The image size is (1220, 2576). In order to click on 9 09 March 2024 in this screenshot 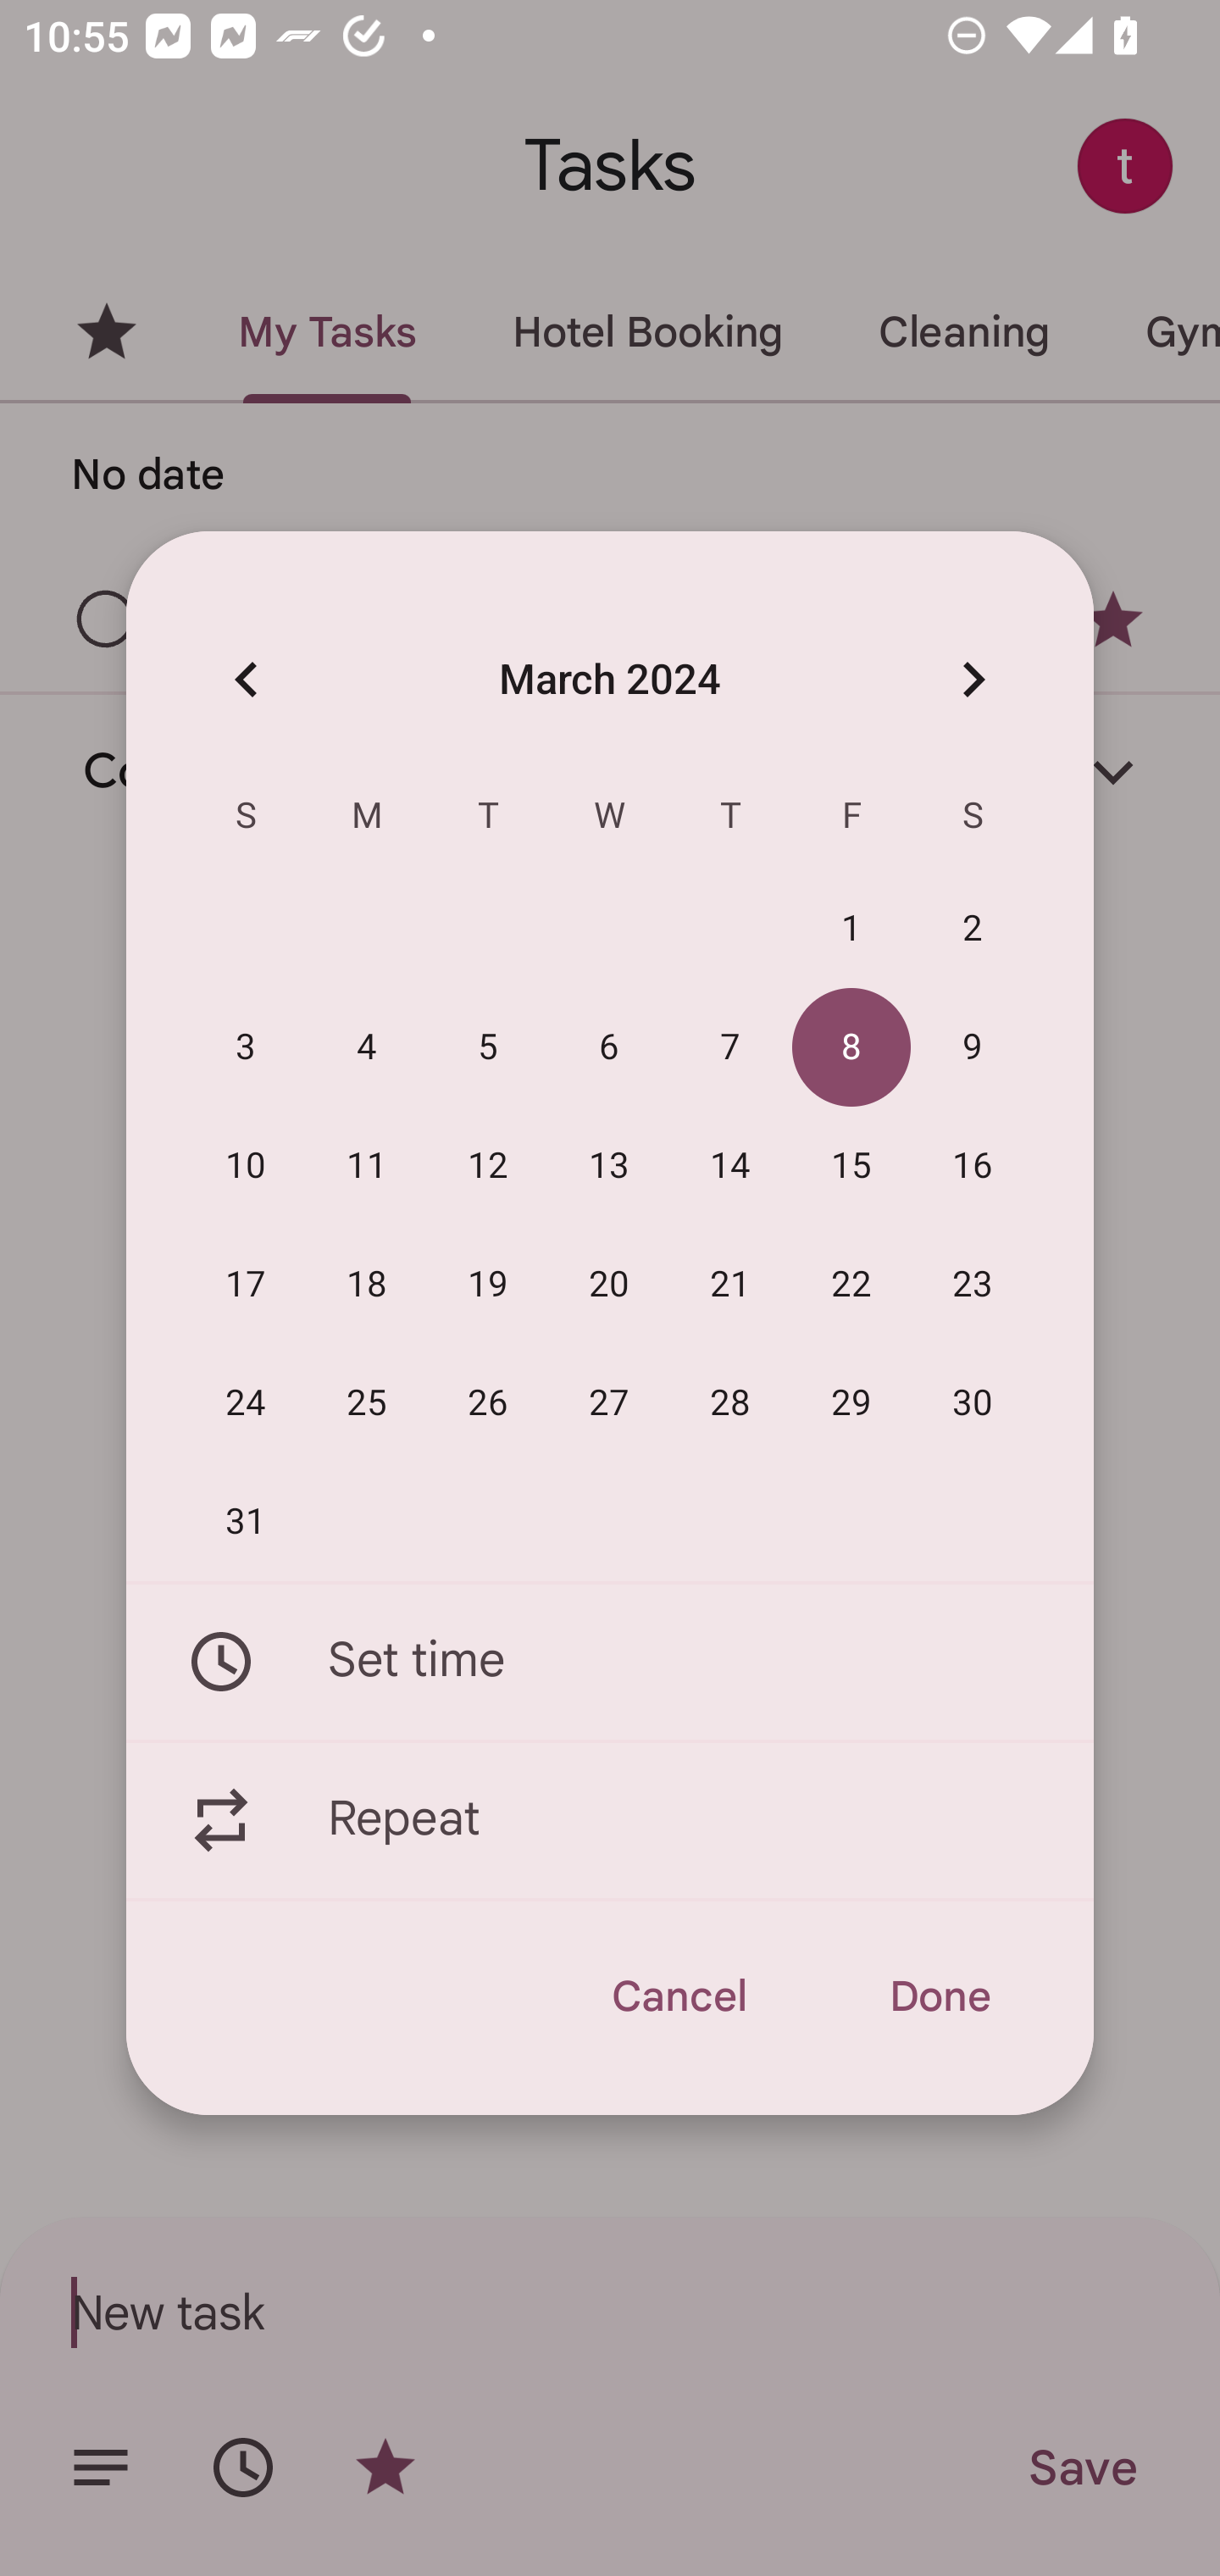, I will do `click(973, 1048)`.